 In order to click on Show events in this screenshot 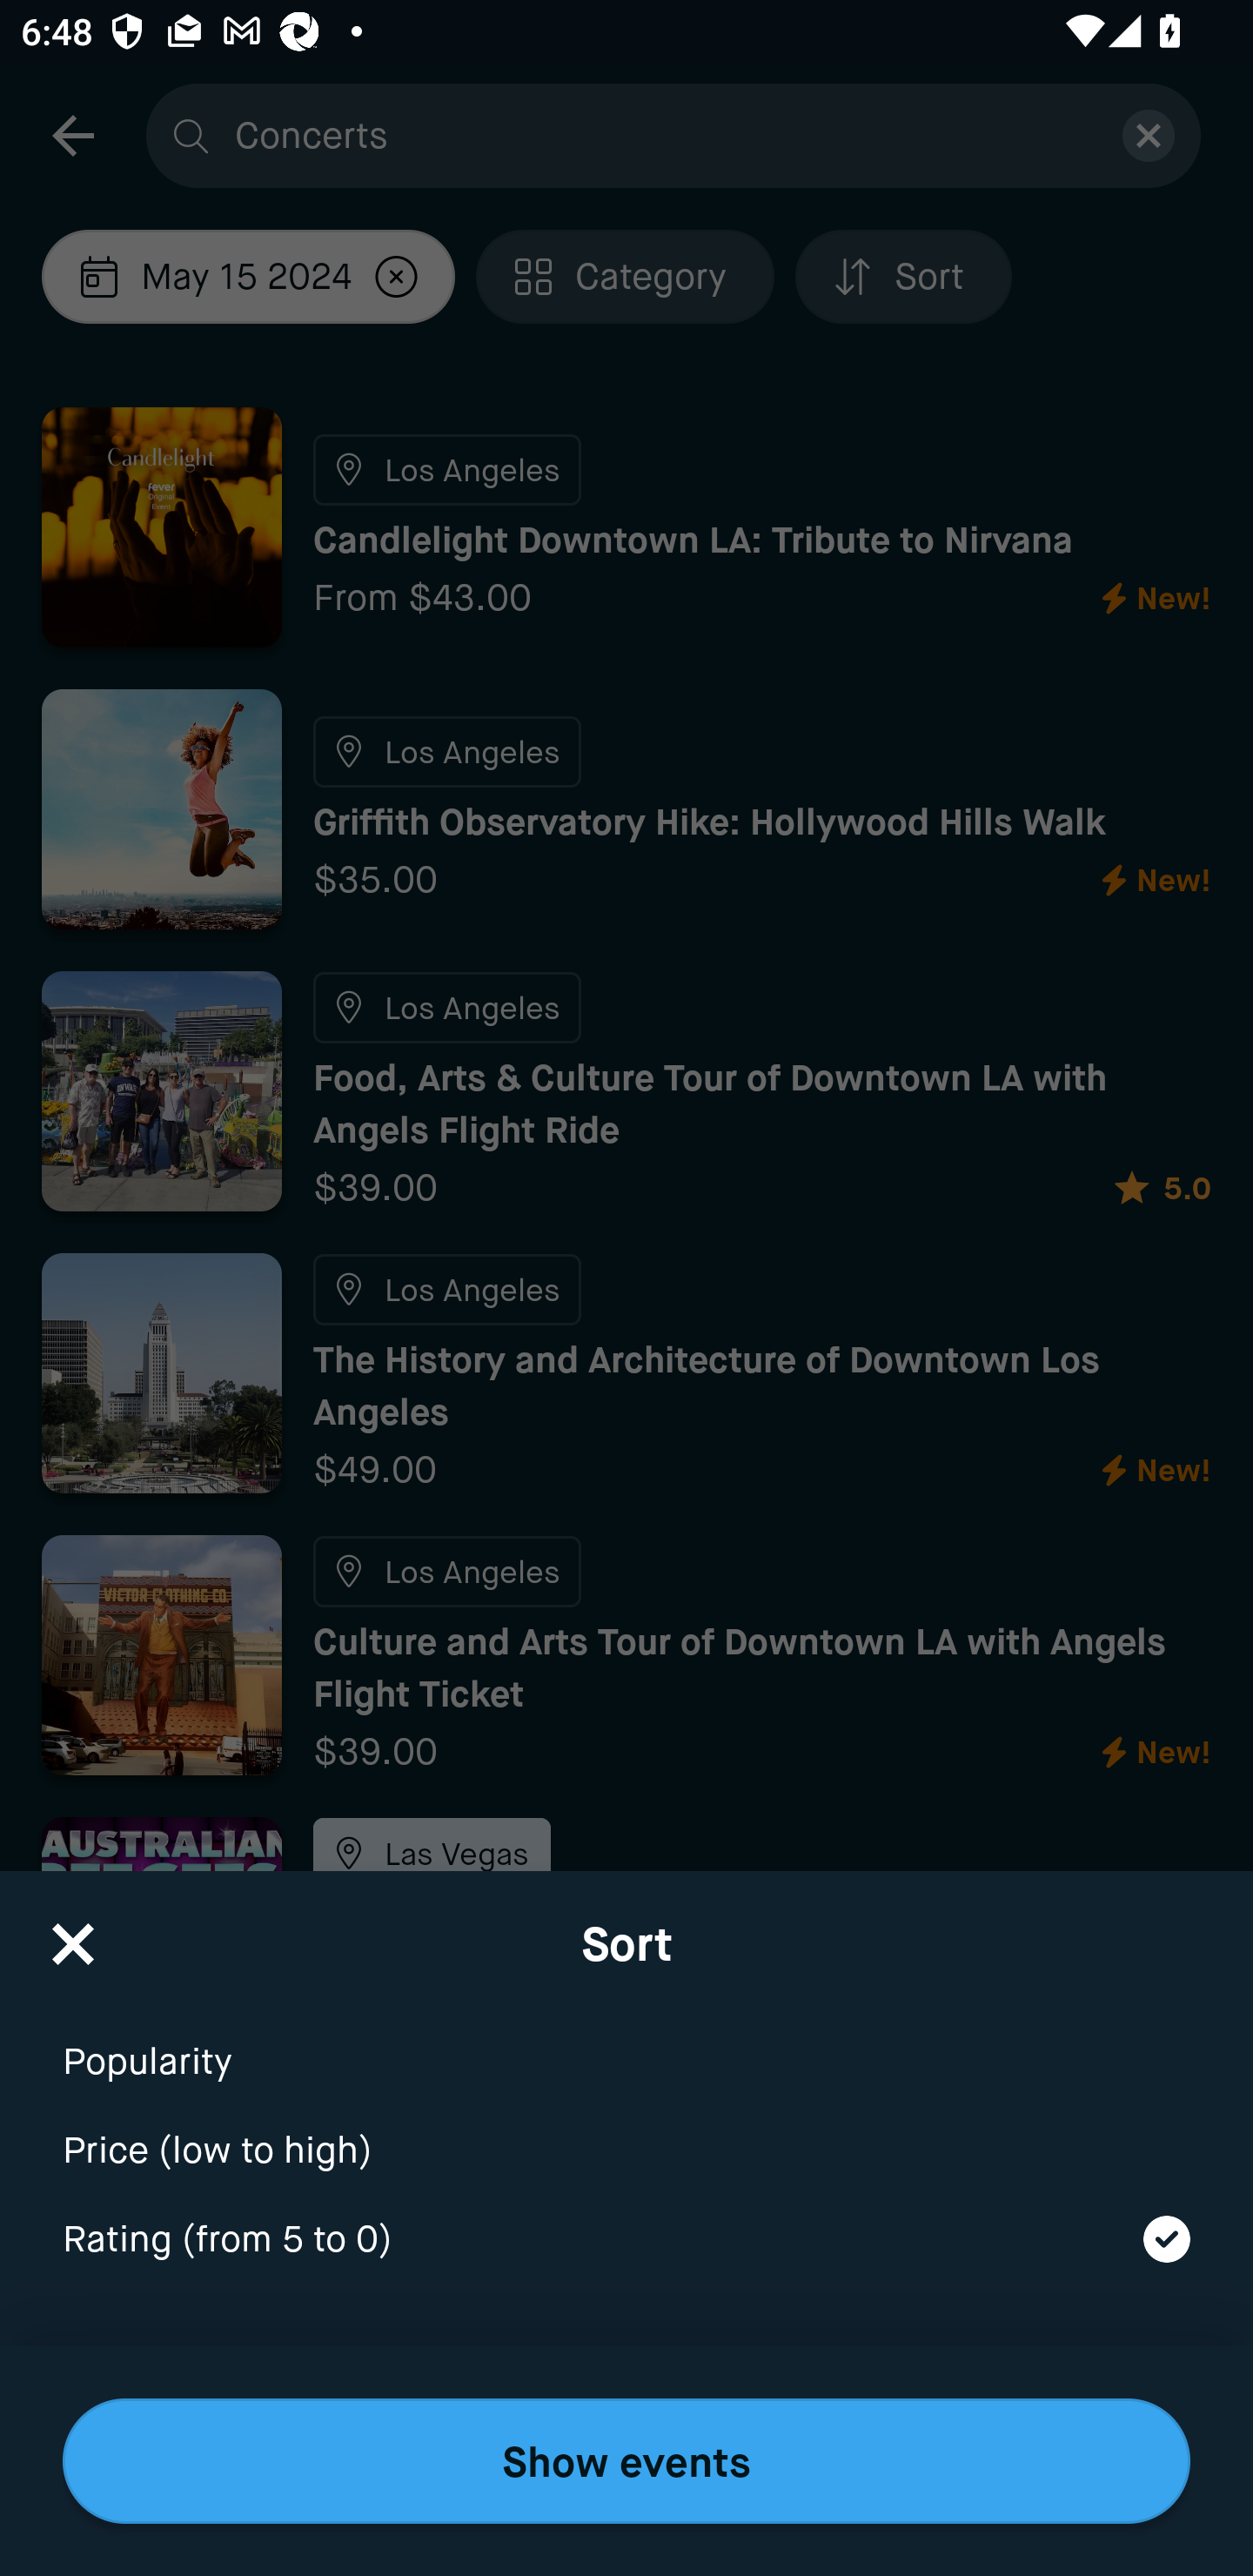, I will do `click(626, 2461)`.